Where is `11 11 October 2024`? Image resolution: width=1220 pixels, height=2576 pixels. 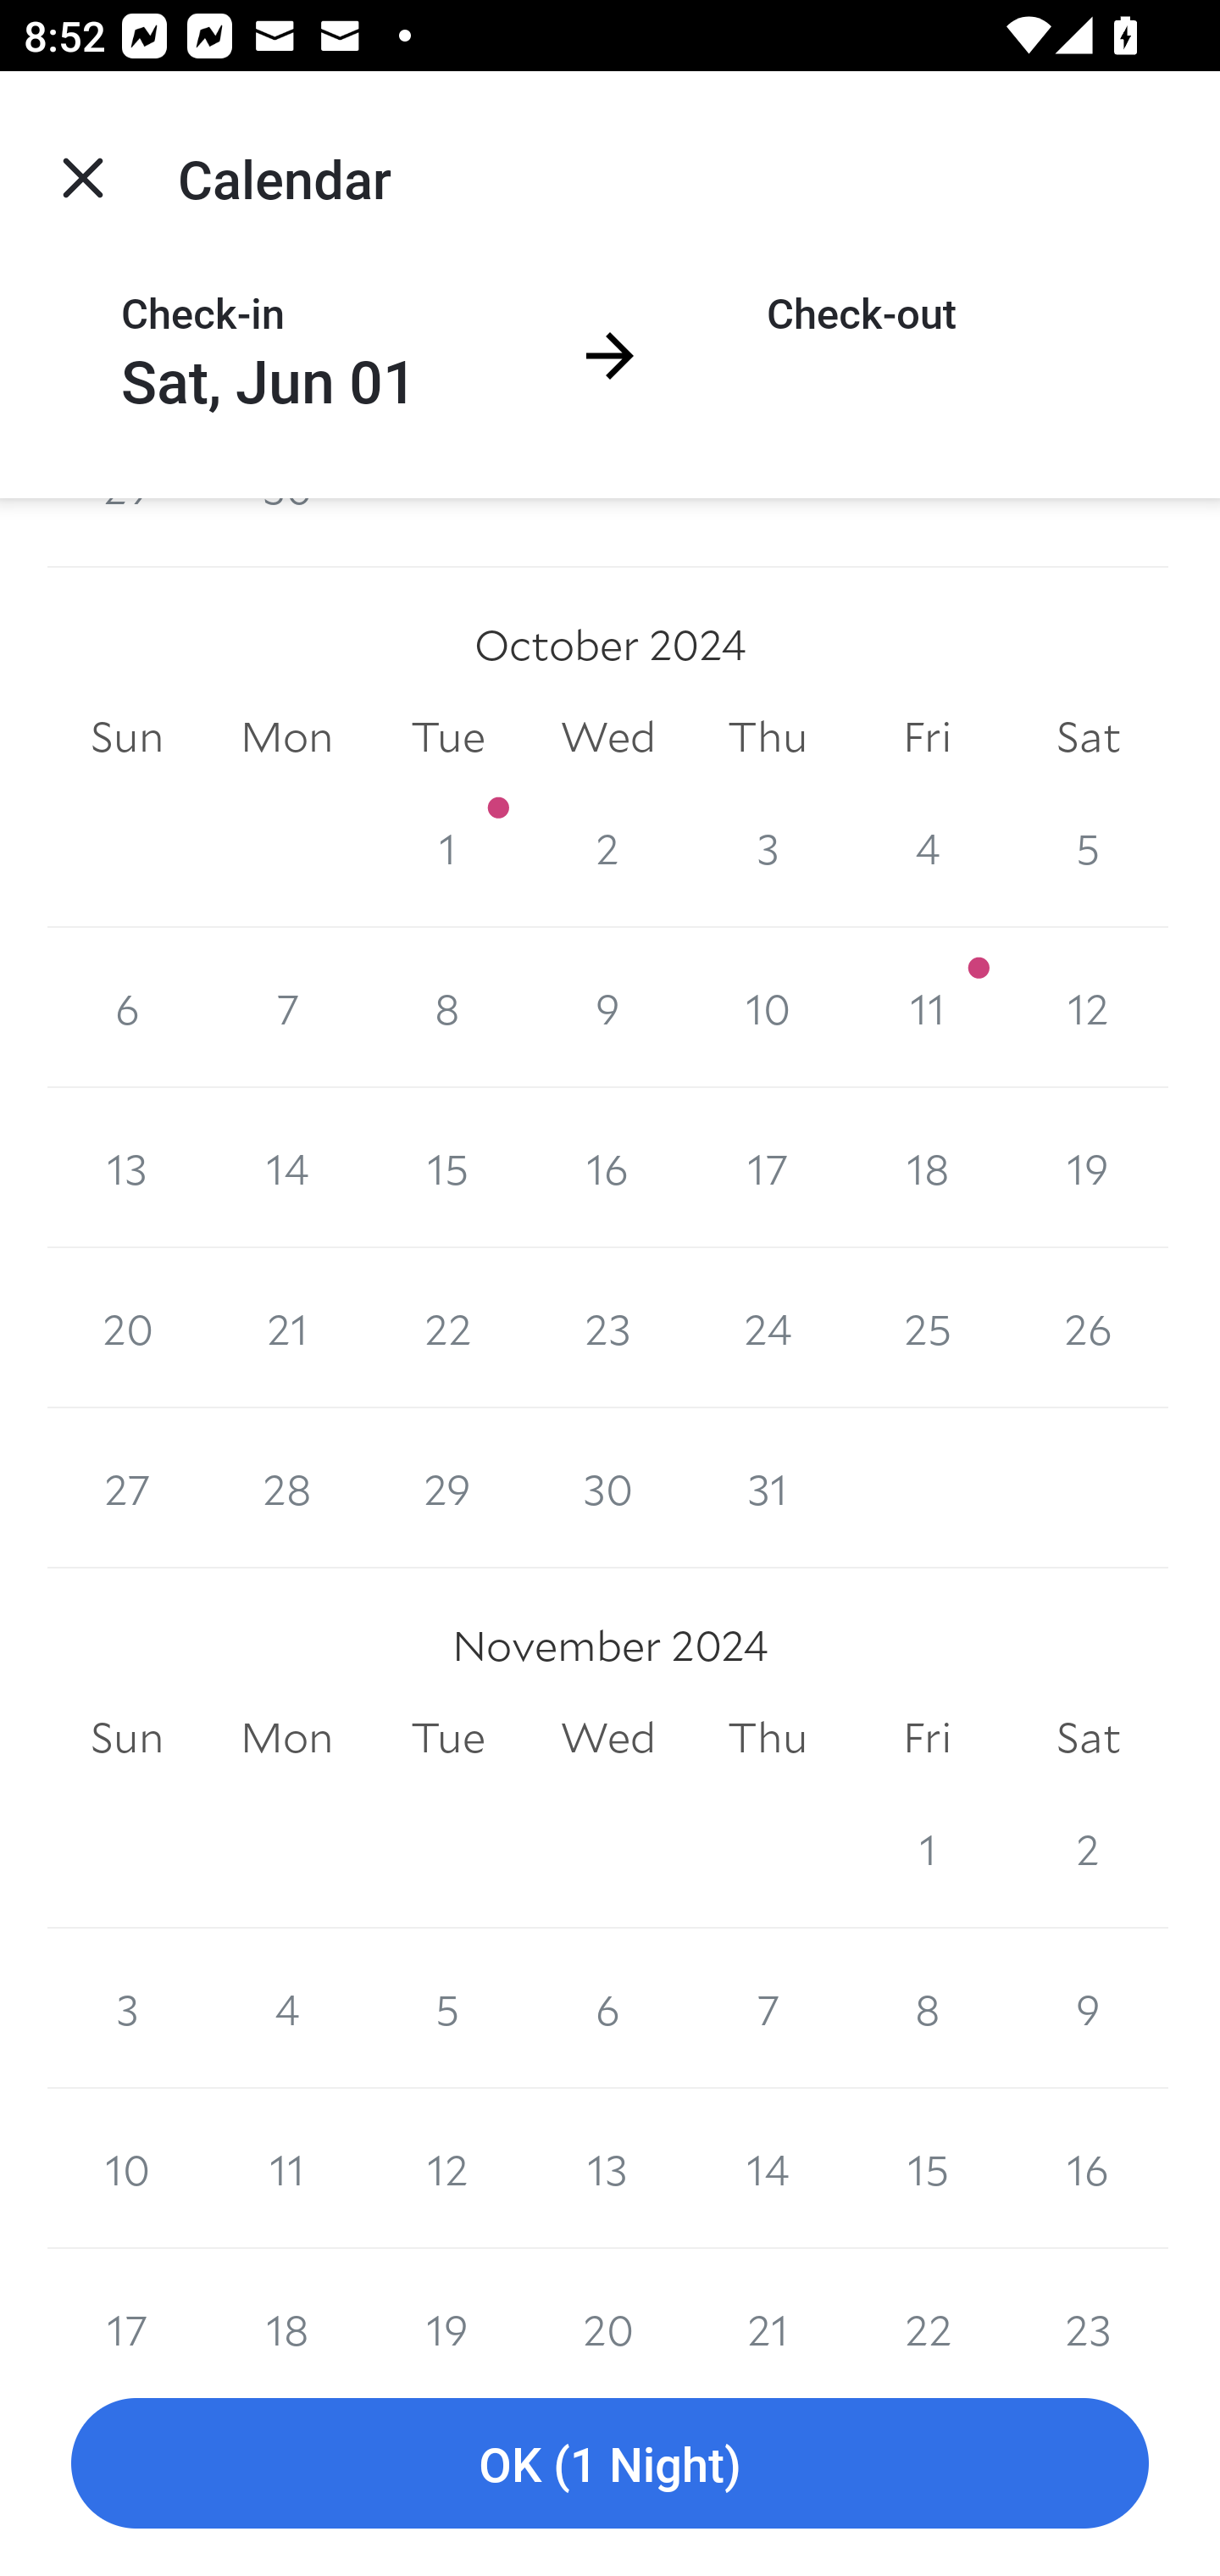
11 11 October 2024 is located at coordinates (927, 1007).